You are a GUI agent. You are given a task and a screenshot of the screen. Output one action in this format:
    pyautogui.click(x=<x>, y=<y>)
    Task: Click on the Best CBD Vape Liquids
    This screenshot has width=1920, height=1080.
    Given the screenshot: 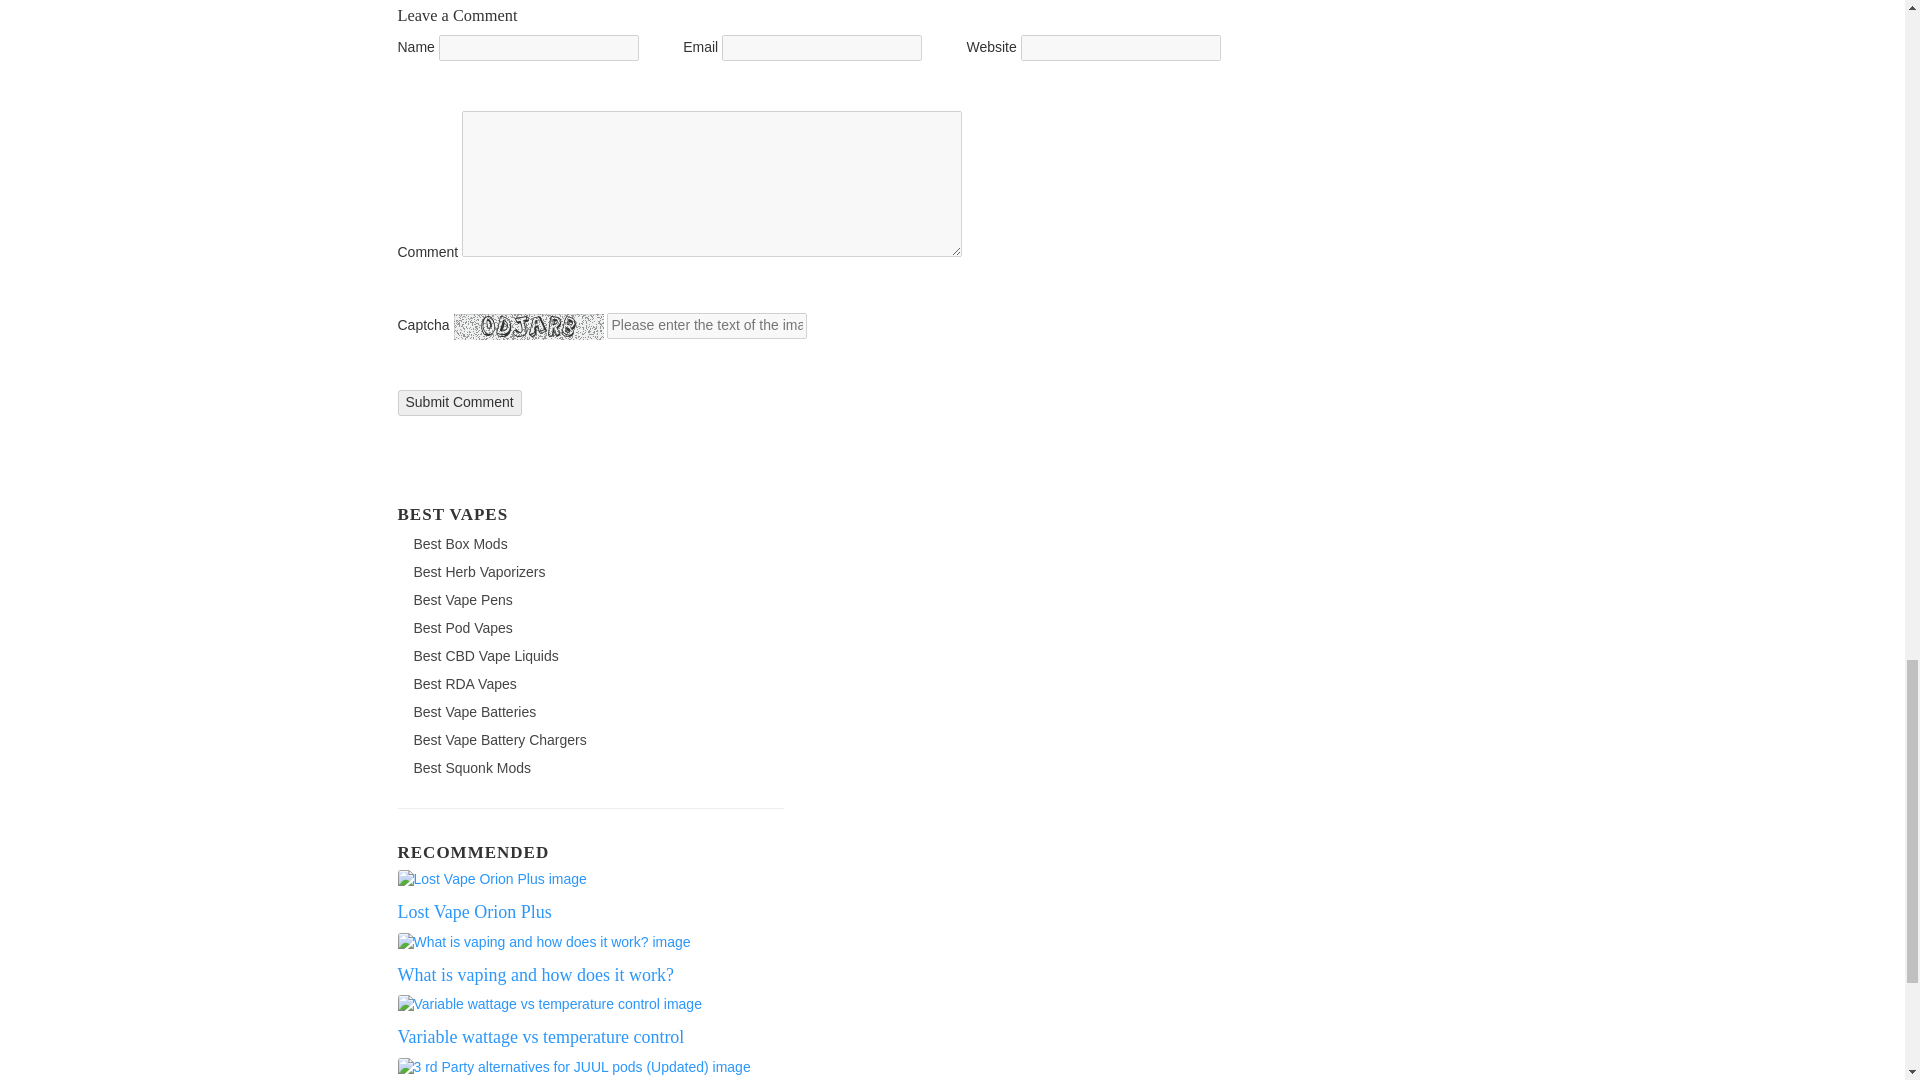 What is the action you would take?
    pyautogui.click(x=482, y=656)
    